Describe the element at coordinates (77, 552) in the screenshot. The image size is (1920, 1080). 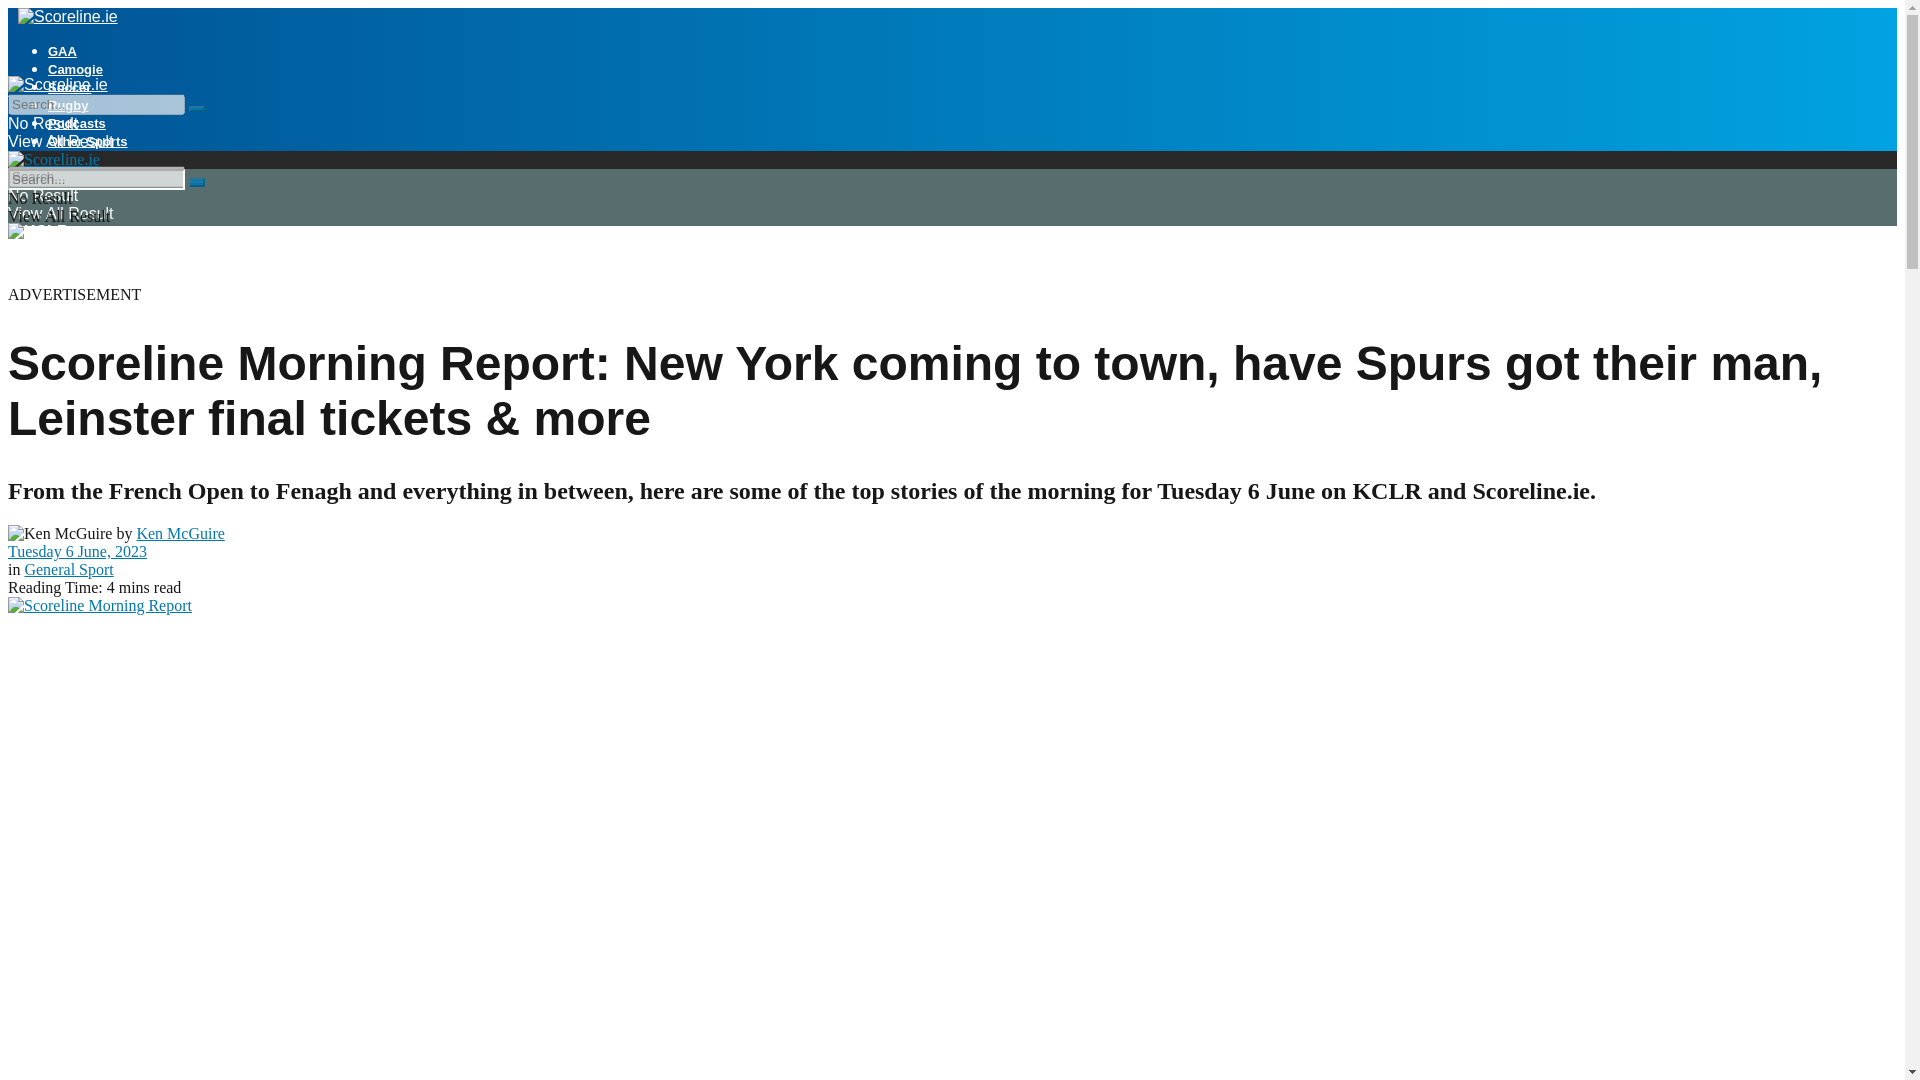
I see `Tuesday 6 June, 2023` at that location.